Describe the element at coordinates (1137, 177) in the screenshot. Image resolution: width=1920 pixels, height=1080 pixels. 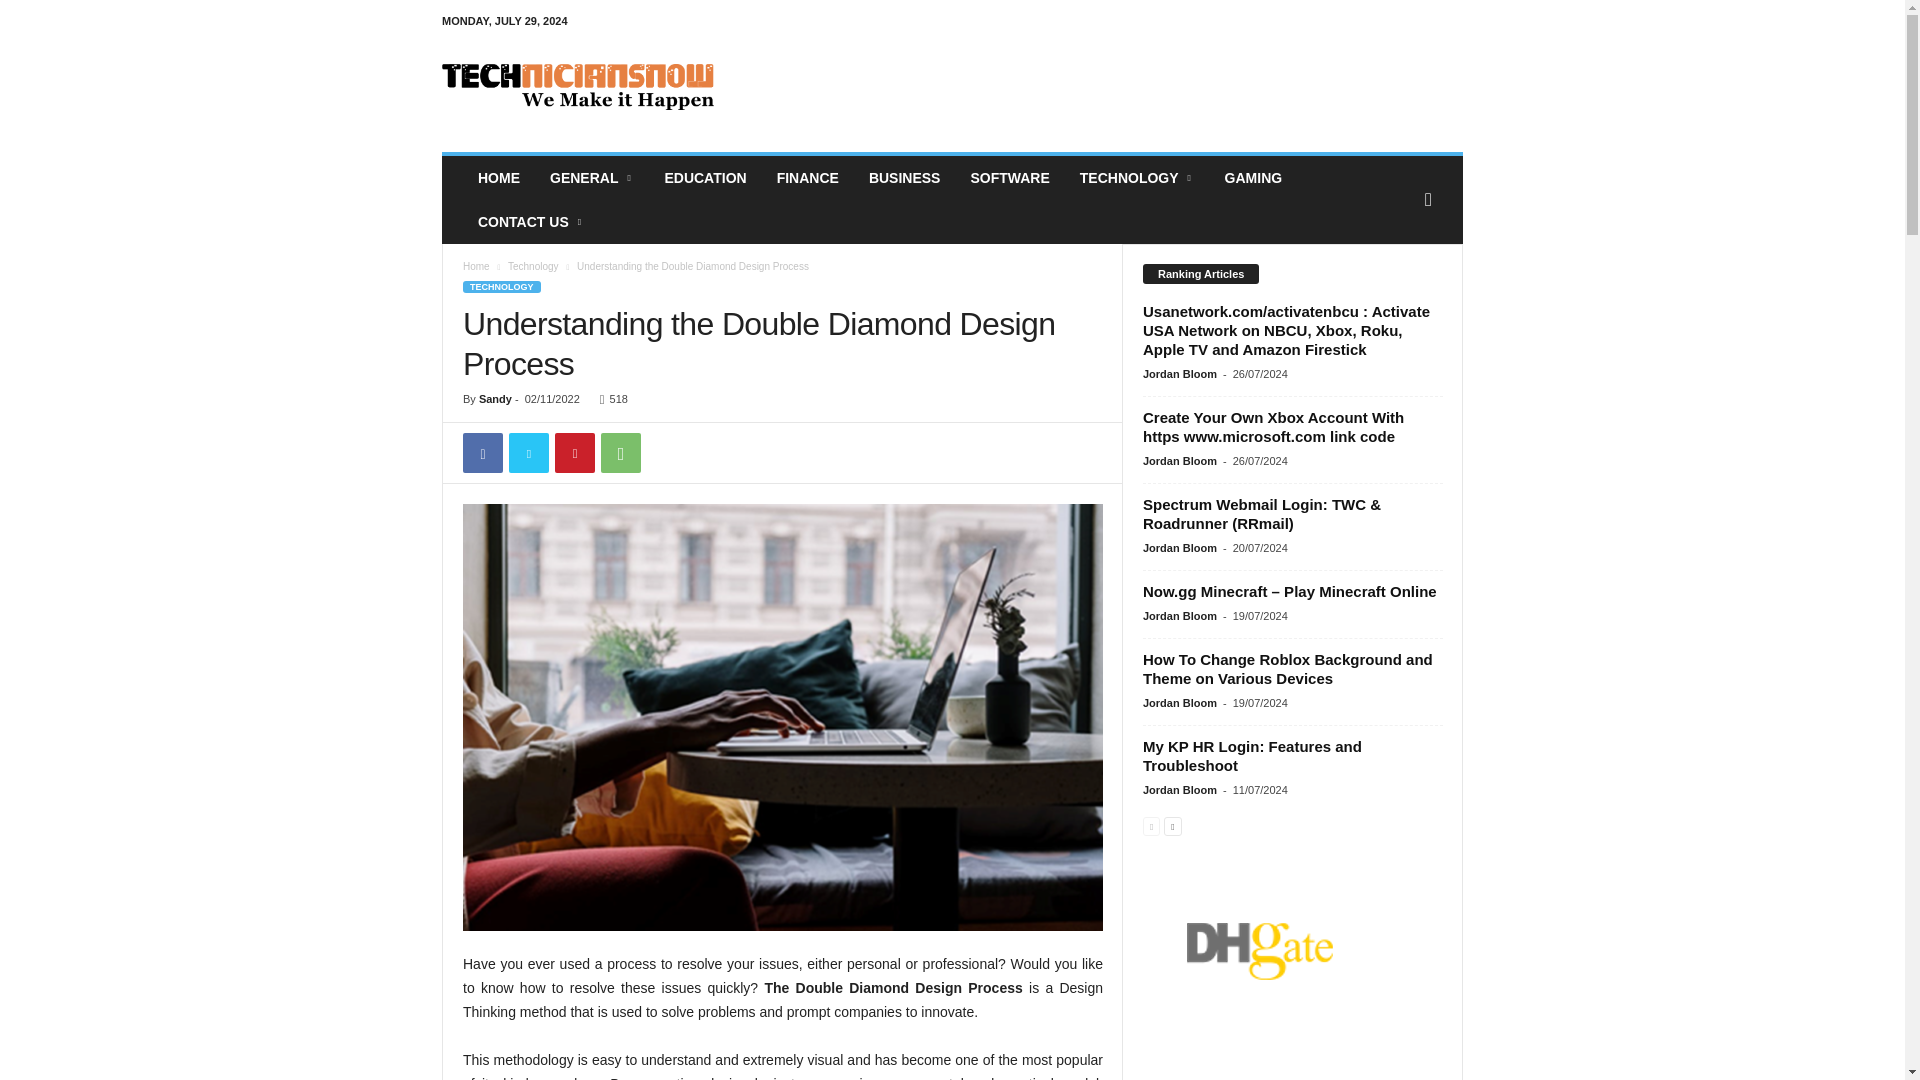
I see `TECHNOLOGY` at that location.